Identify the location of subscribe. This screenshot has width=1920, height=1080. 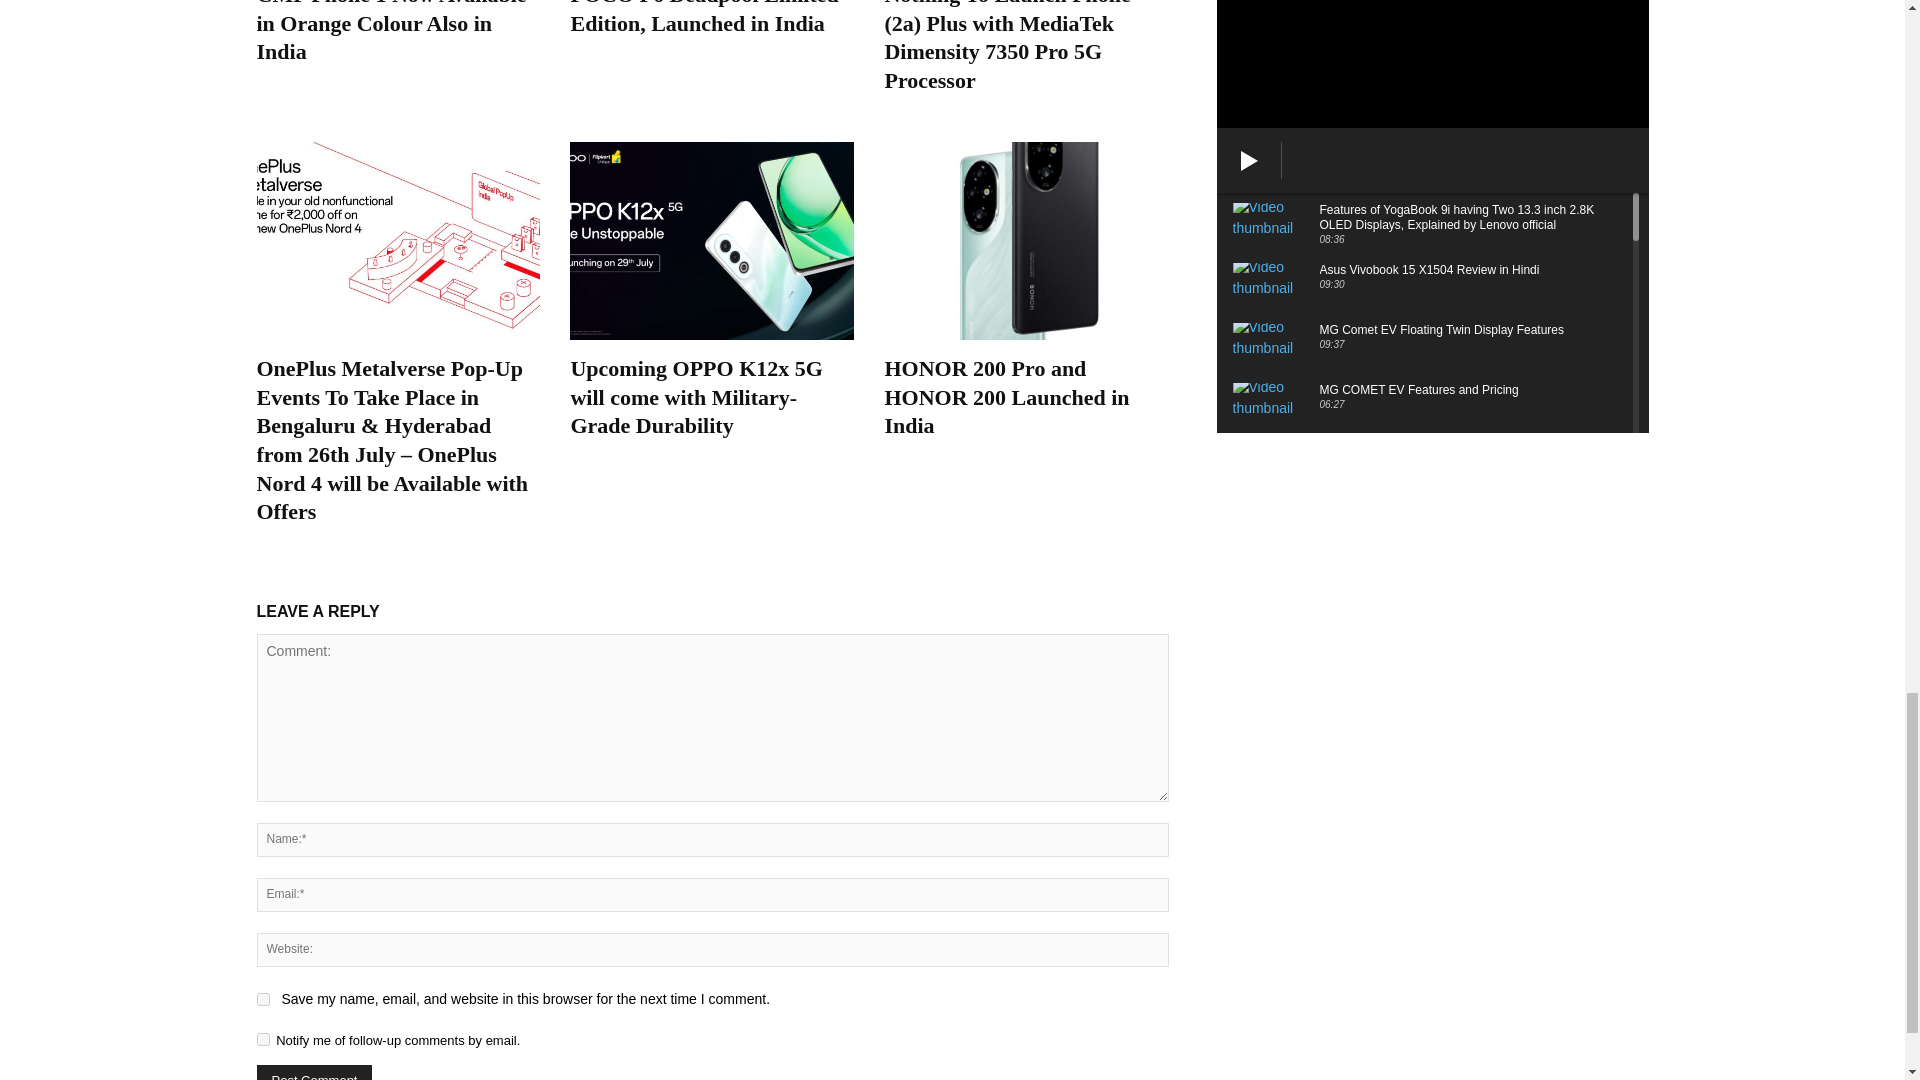
(262, 1039).